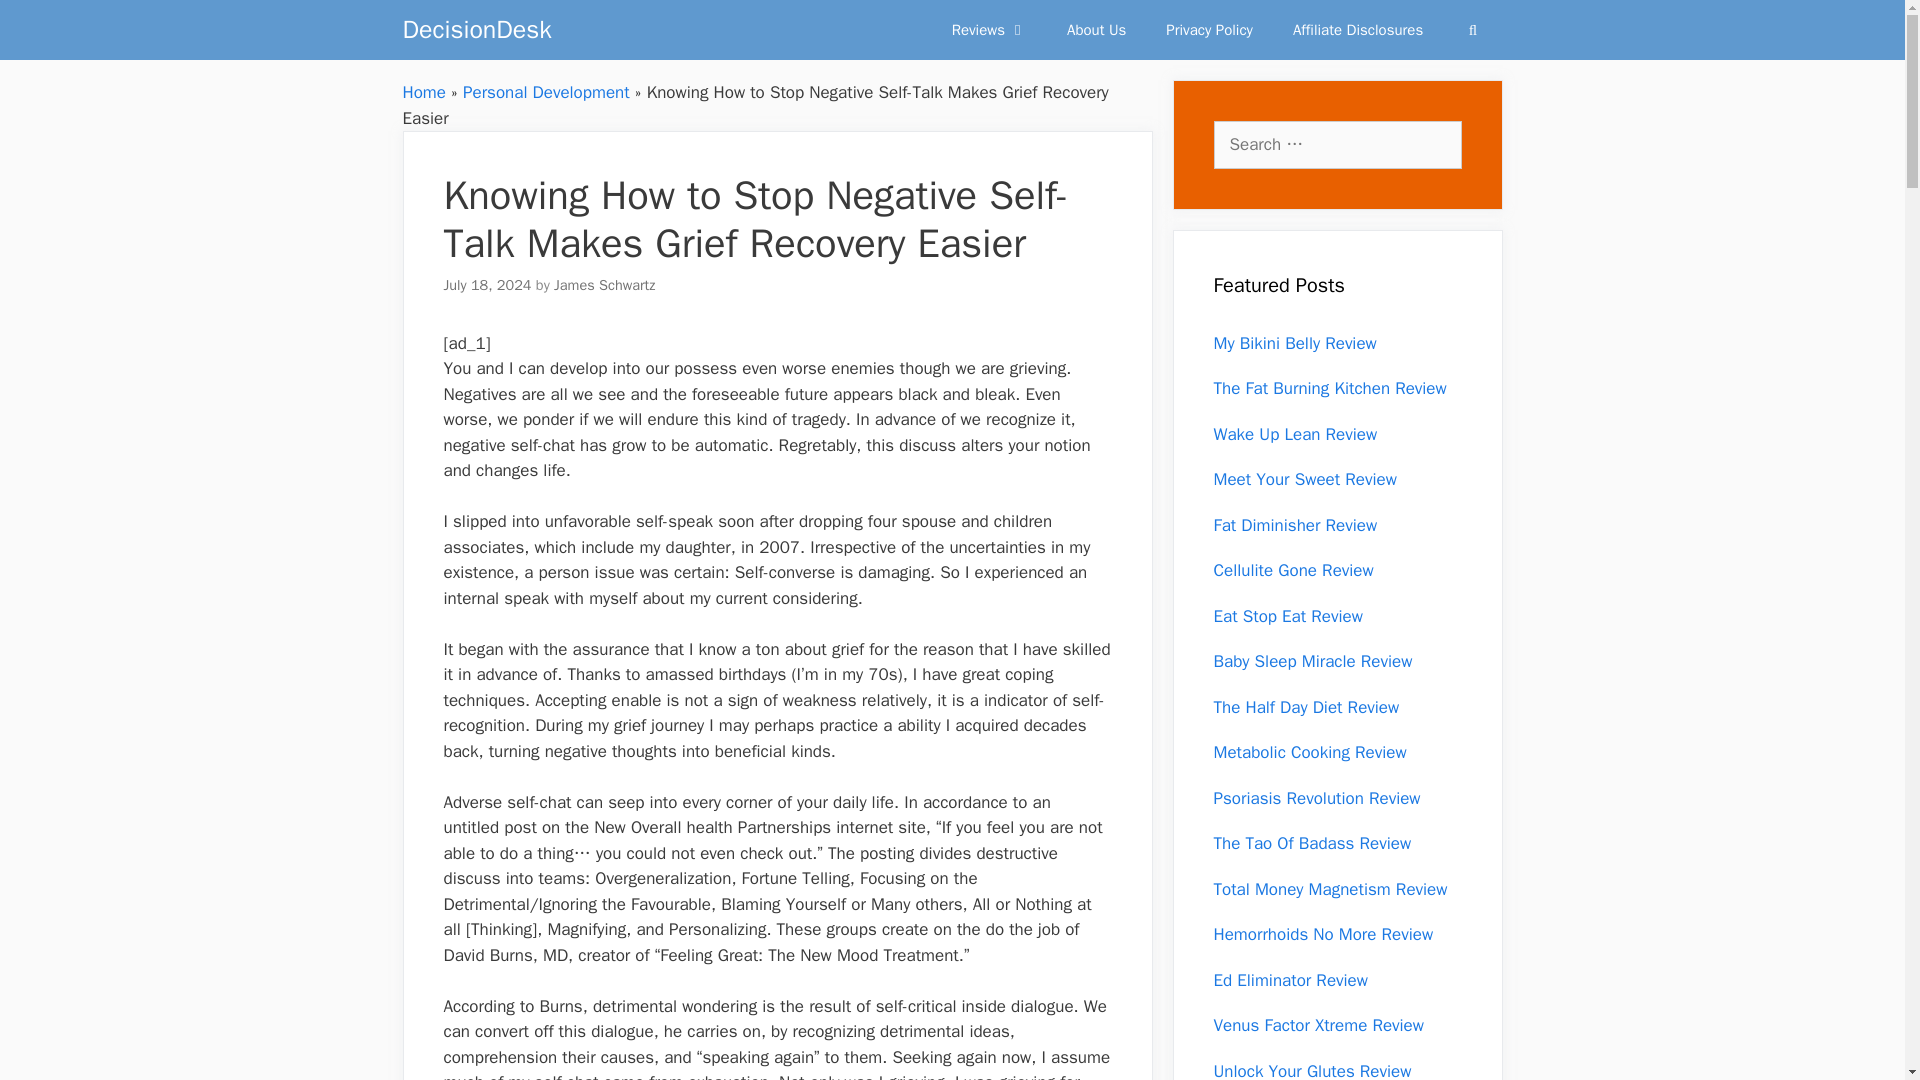 This screenshot has height=1080, width=1920. What do you see at coordinates (1096, 30) in the screenshot?
I see `About Us` at bounding box center [1096, 30].